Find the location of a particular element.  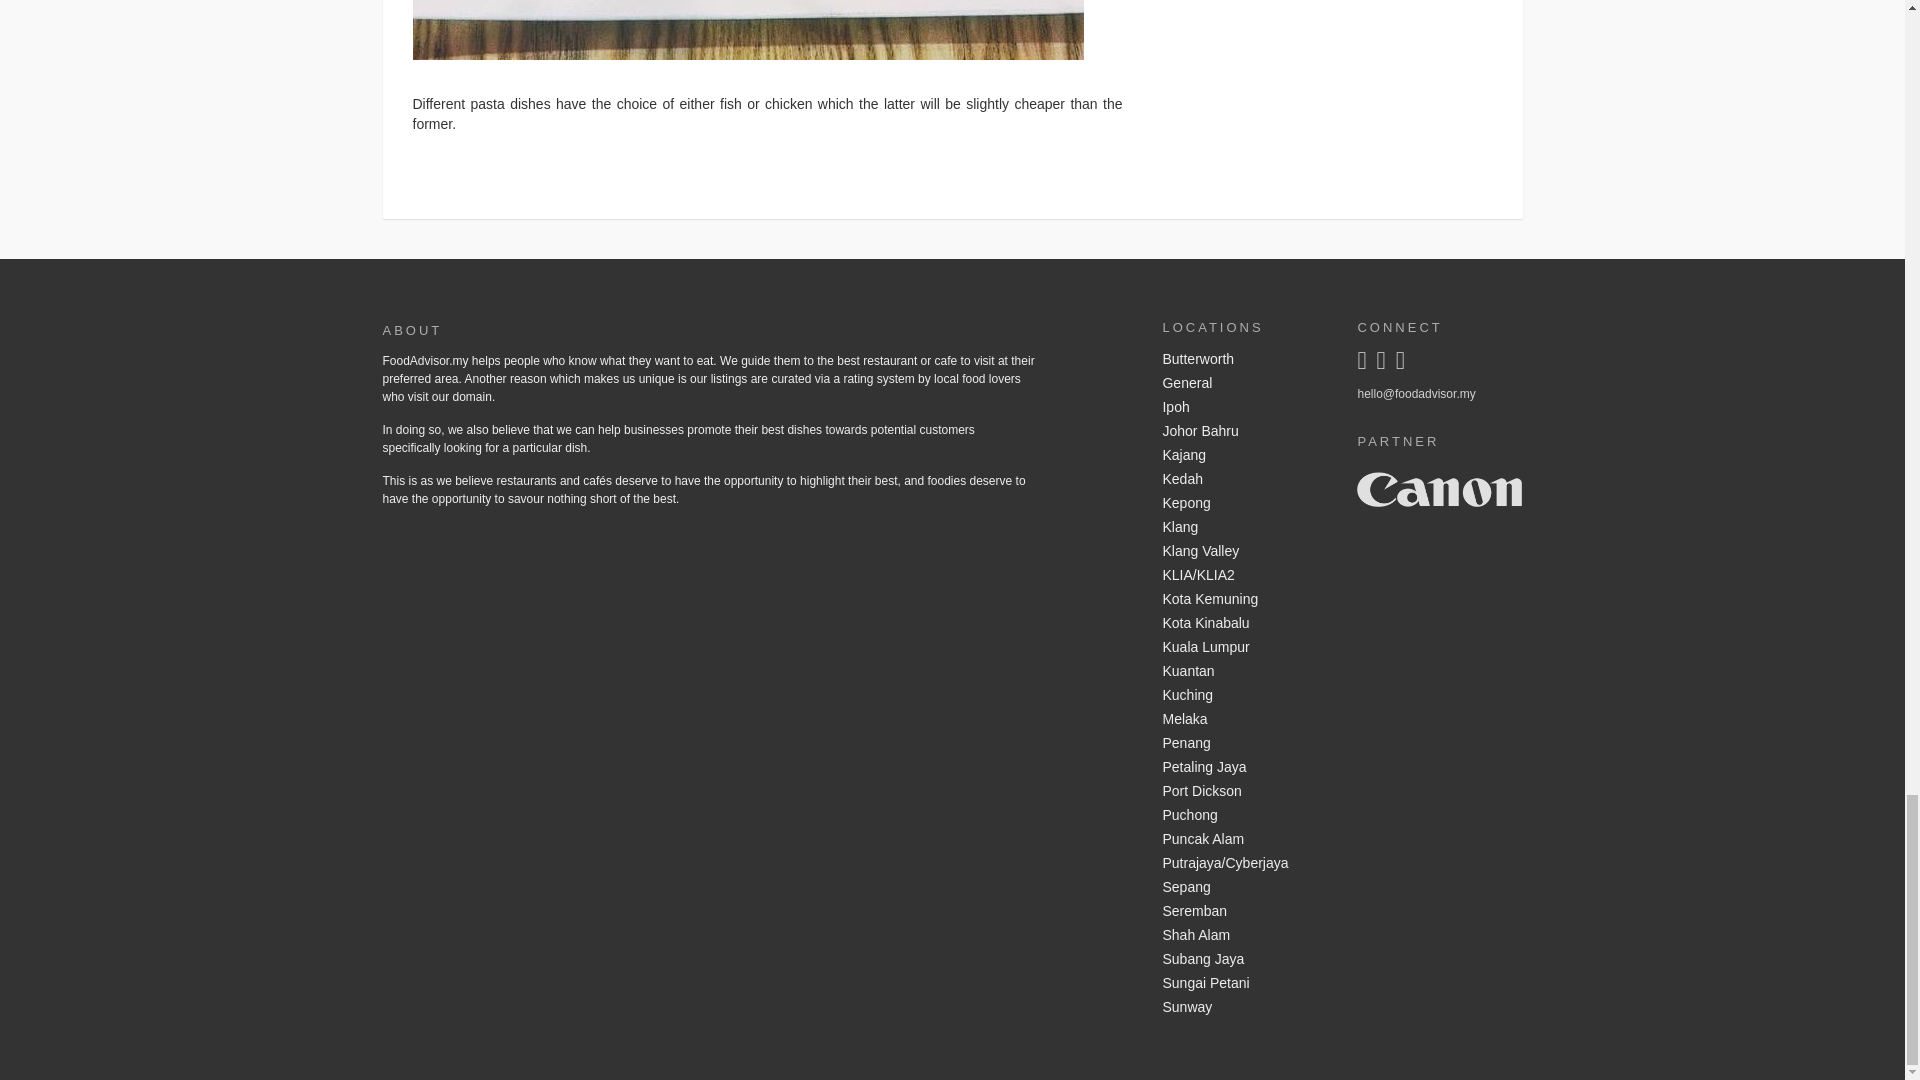

Melaka is located at coordinates (1244, 720).